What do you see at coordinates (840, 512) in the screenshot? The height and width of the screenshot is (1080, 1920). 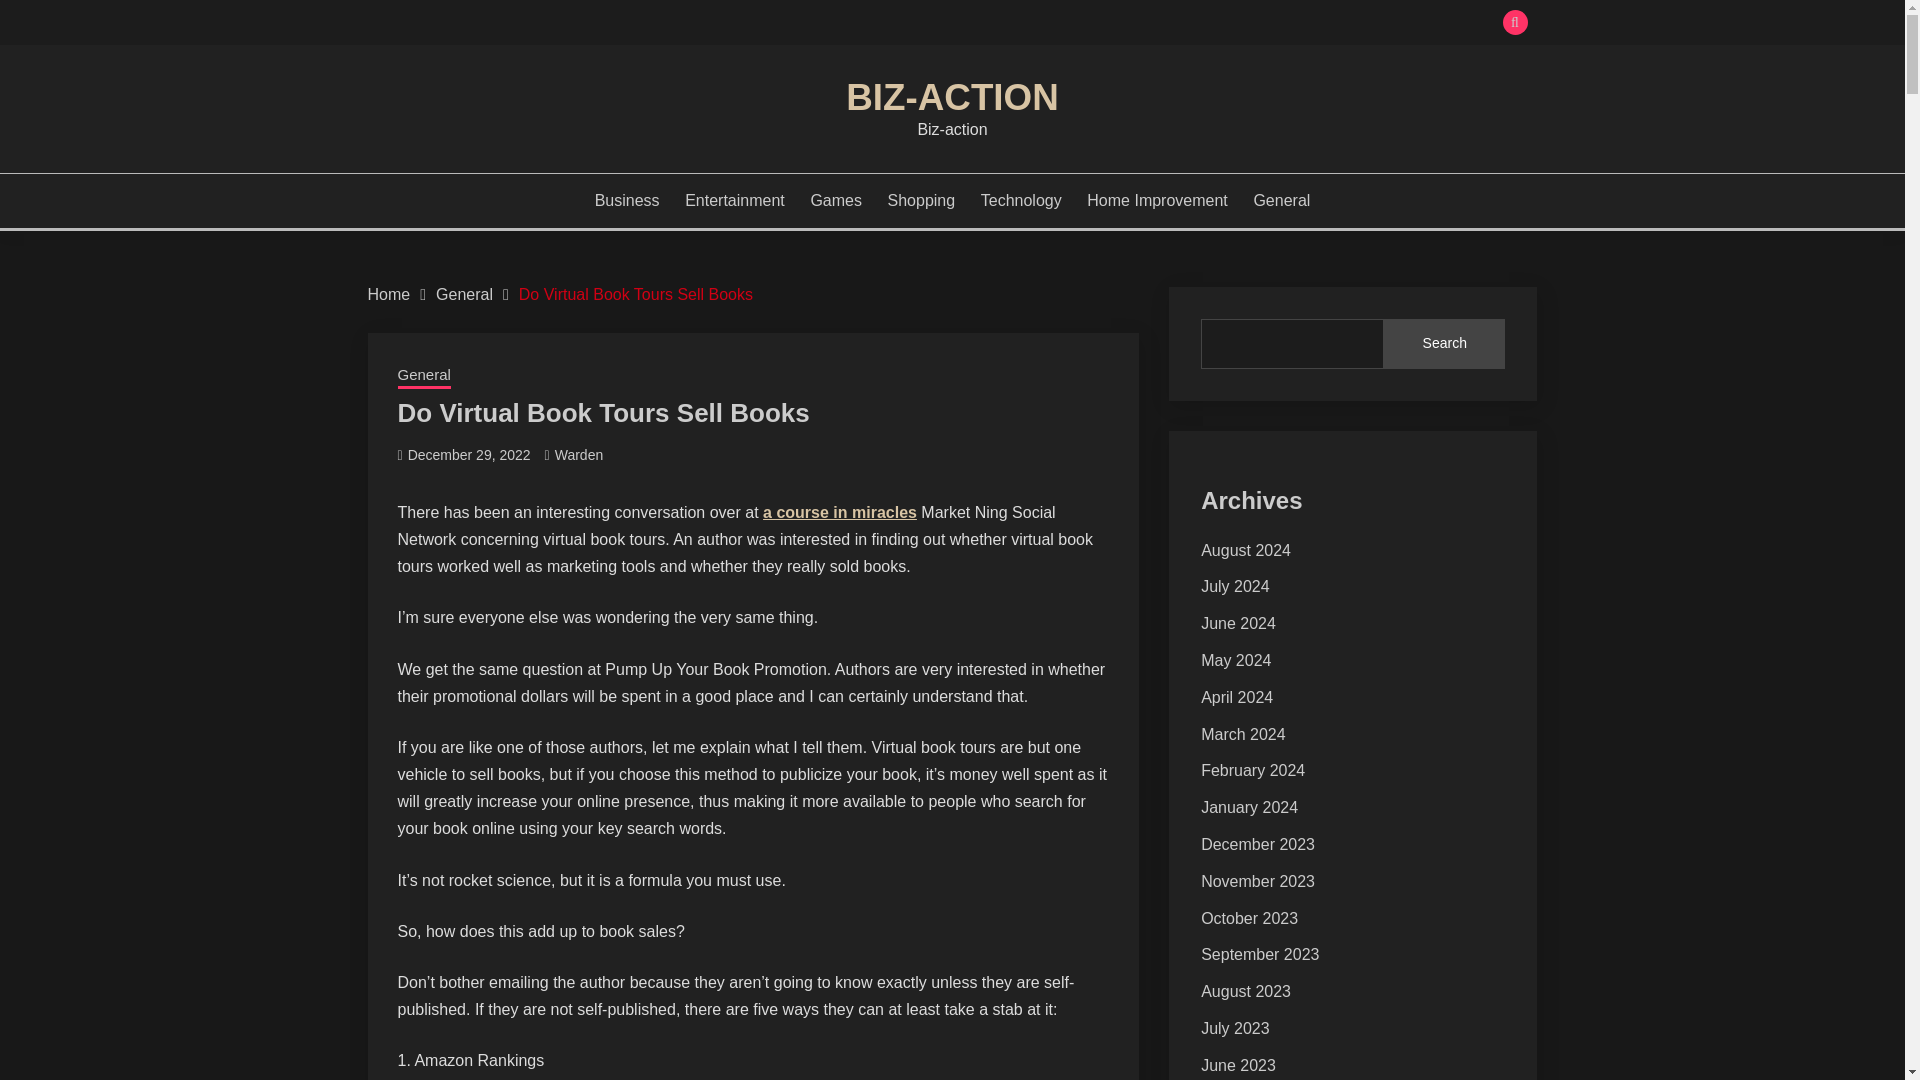 I see `a course in miracles` at bounding box center [840, 512].